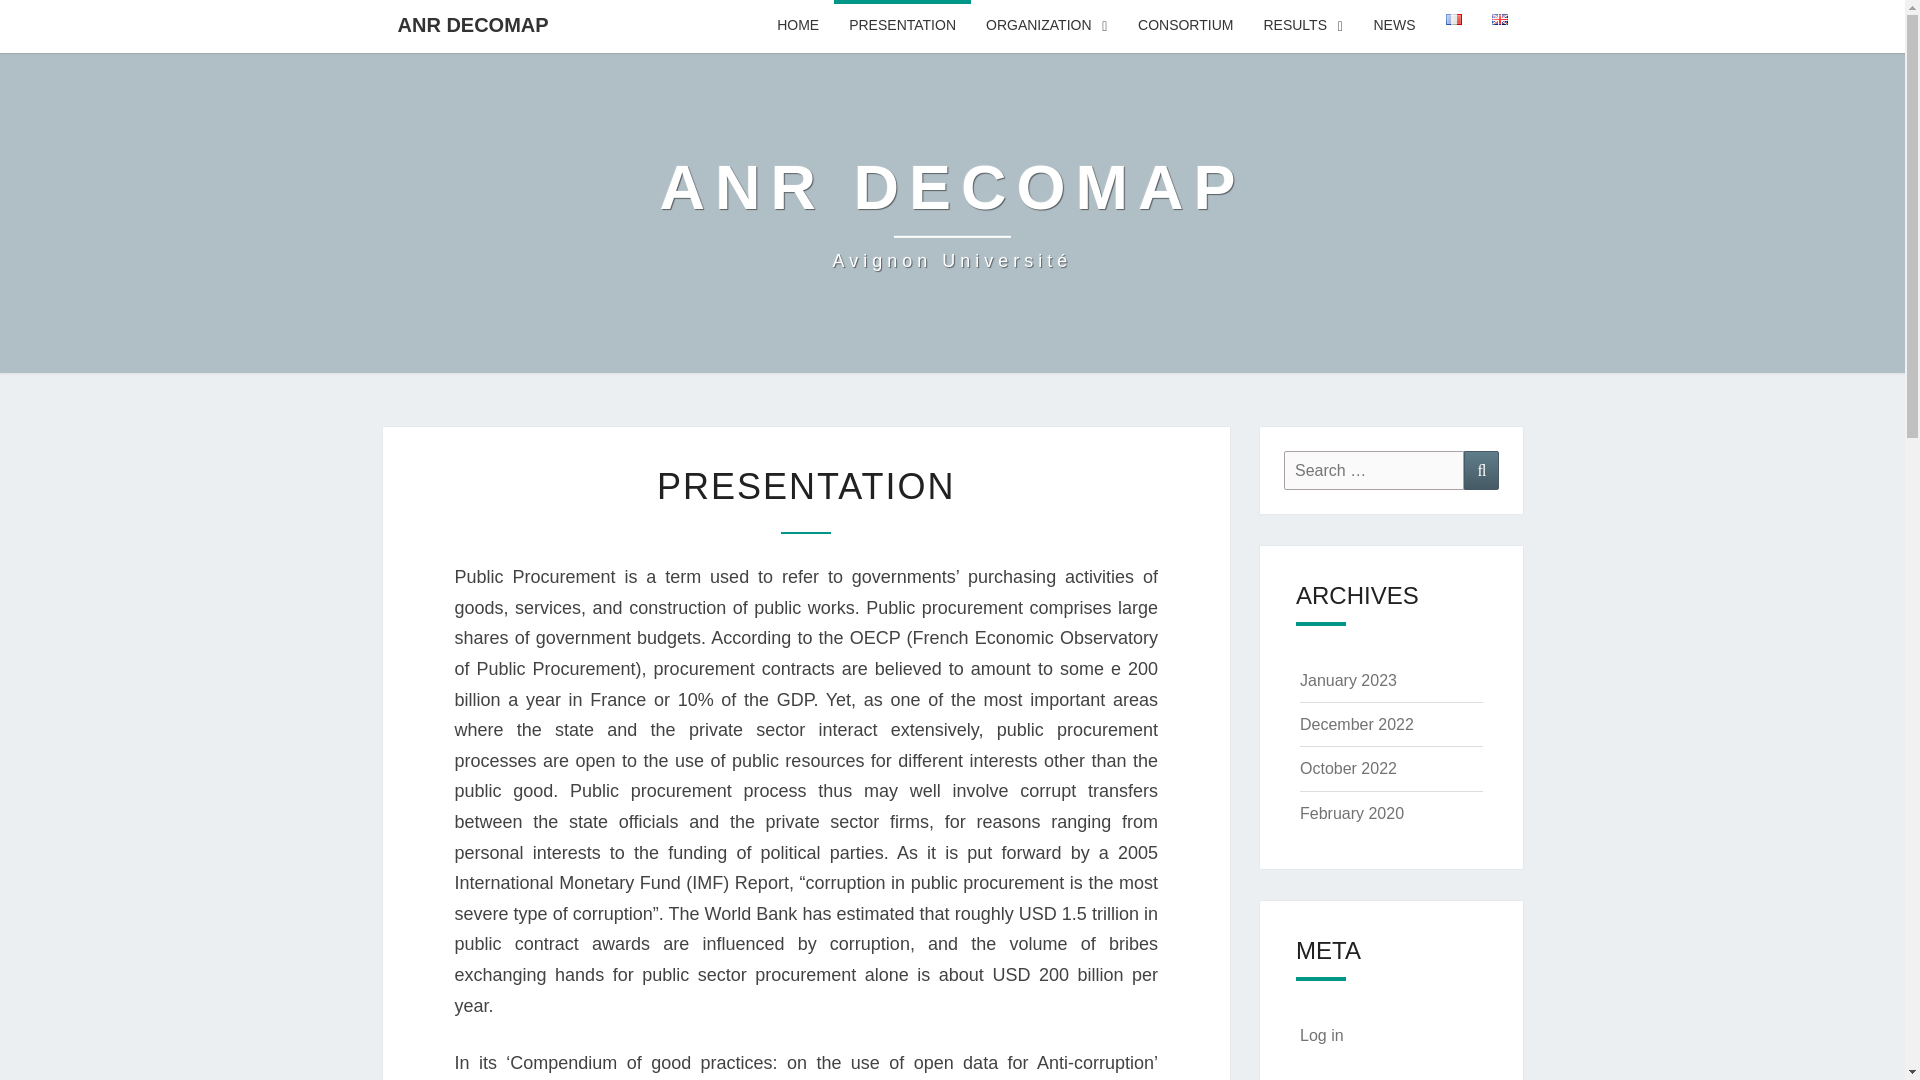  What do you see at coordinates (1481, 470) in the screenshot?
I see `Search` at bounding box center [1481, 470].